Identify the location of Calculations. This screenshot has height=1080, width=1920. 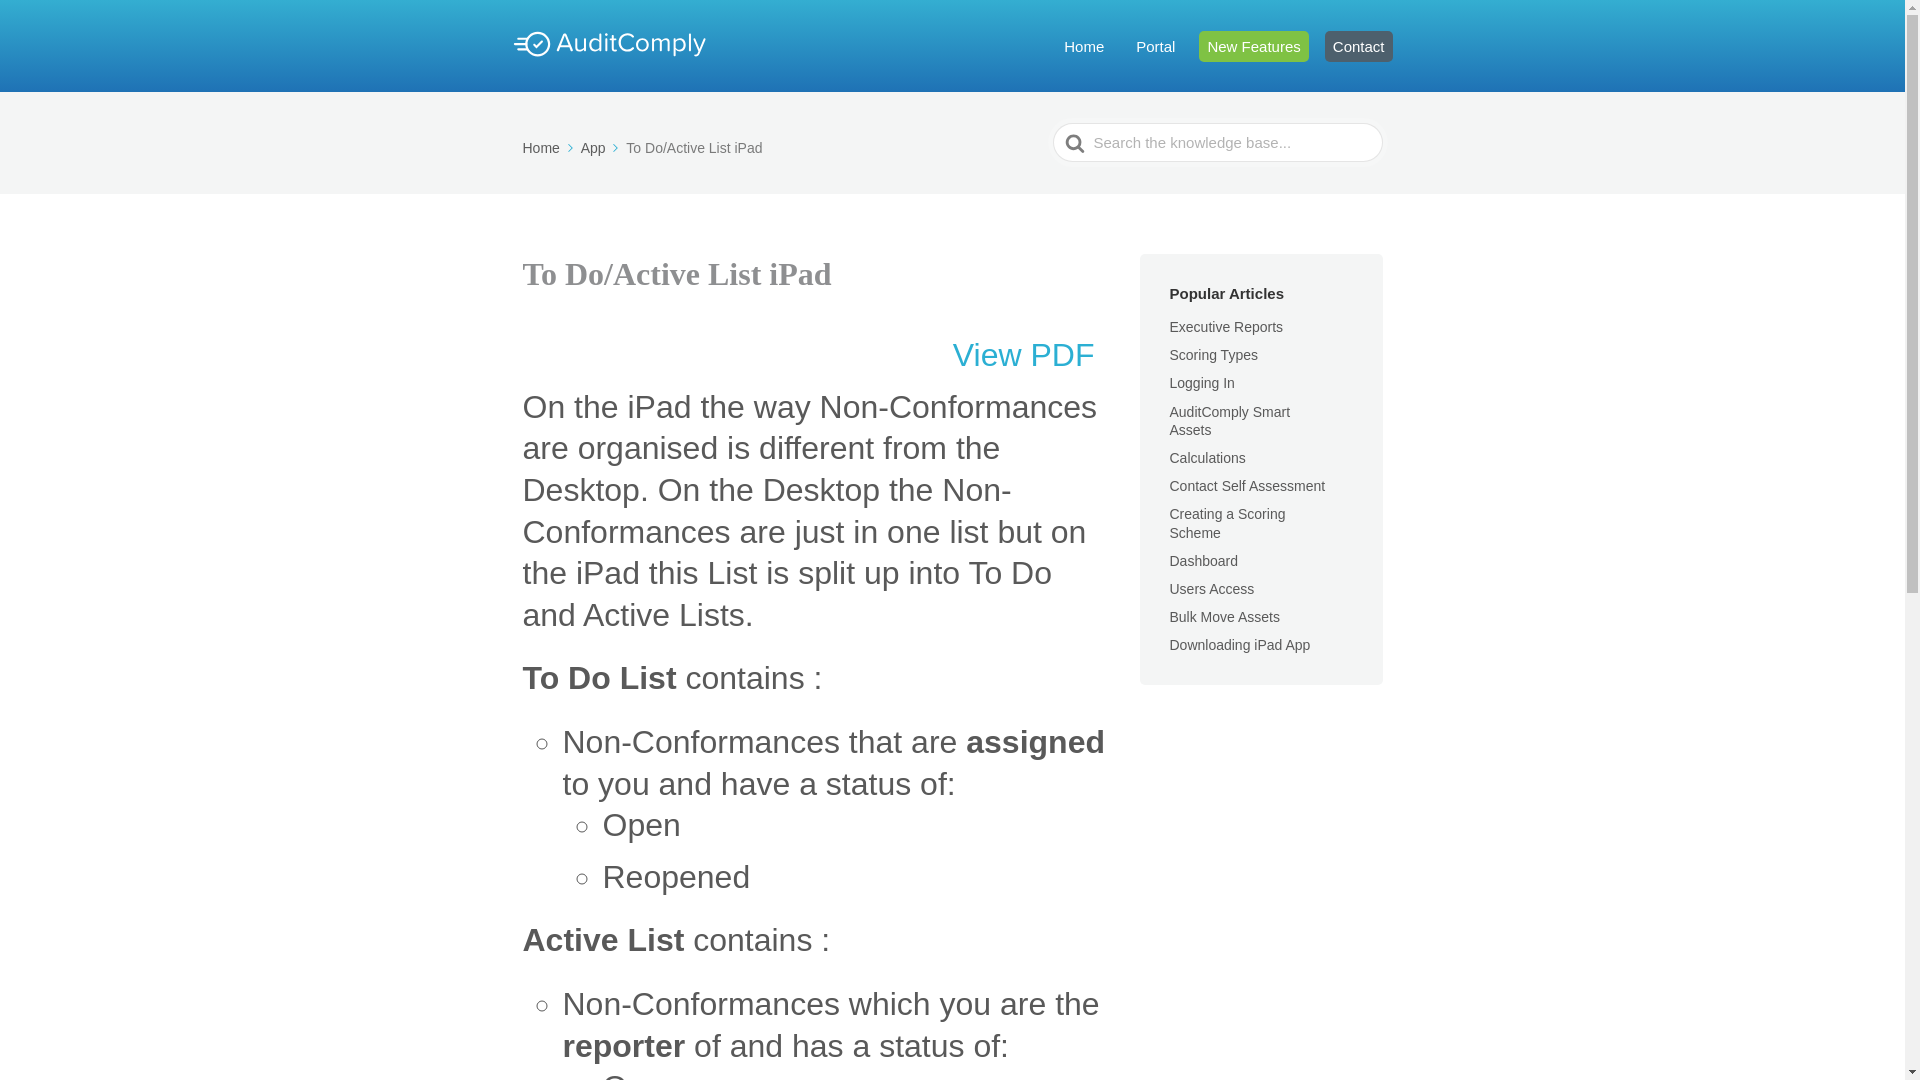
(1220, 458).